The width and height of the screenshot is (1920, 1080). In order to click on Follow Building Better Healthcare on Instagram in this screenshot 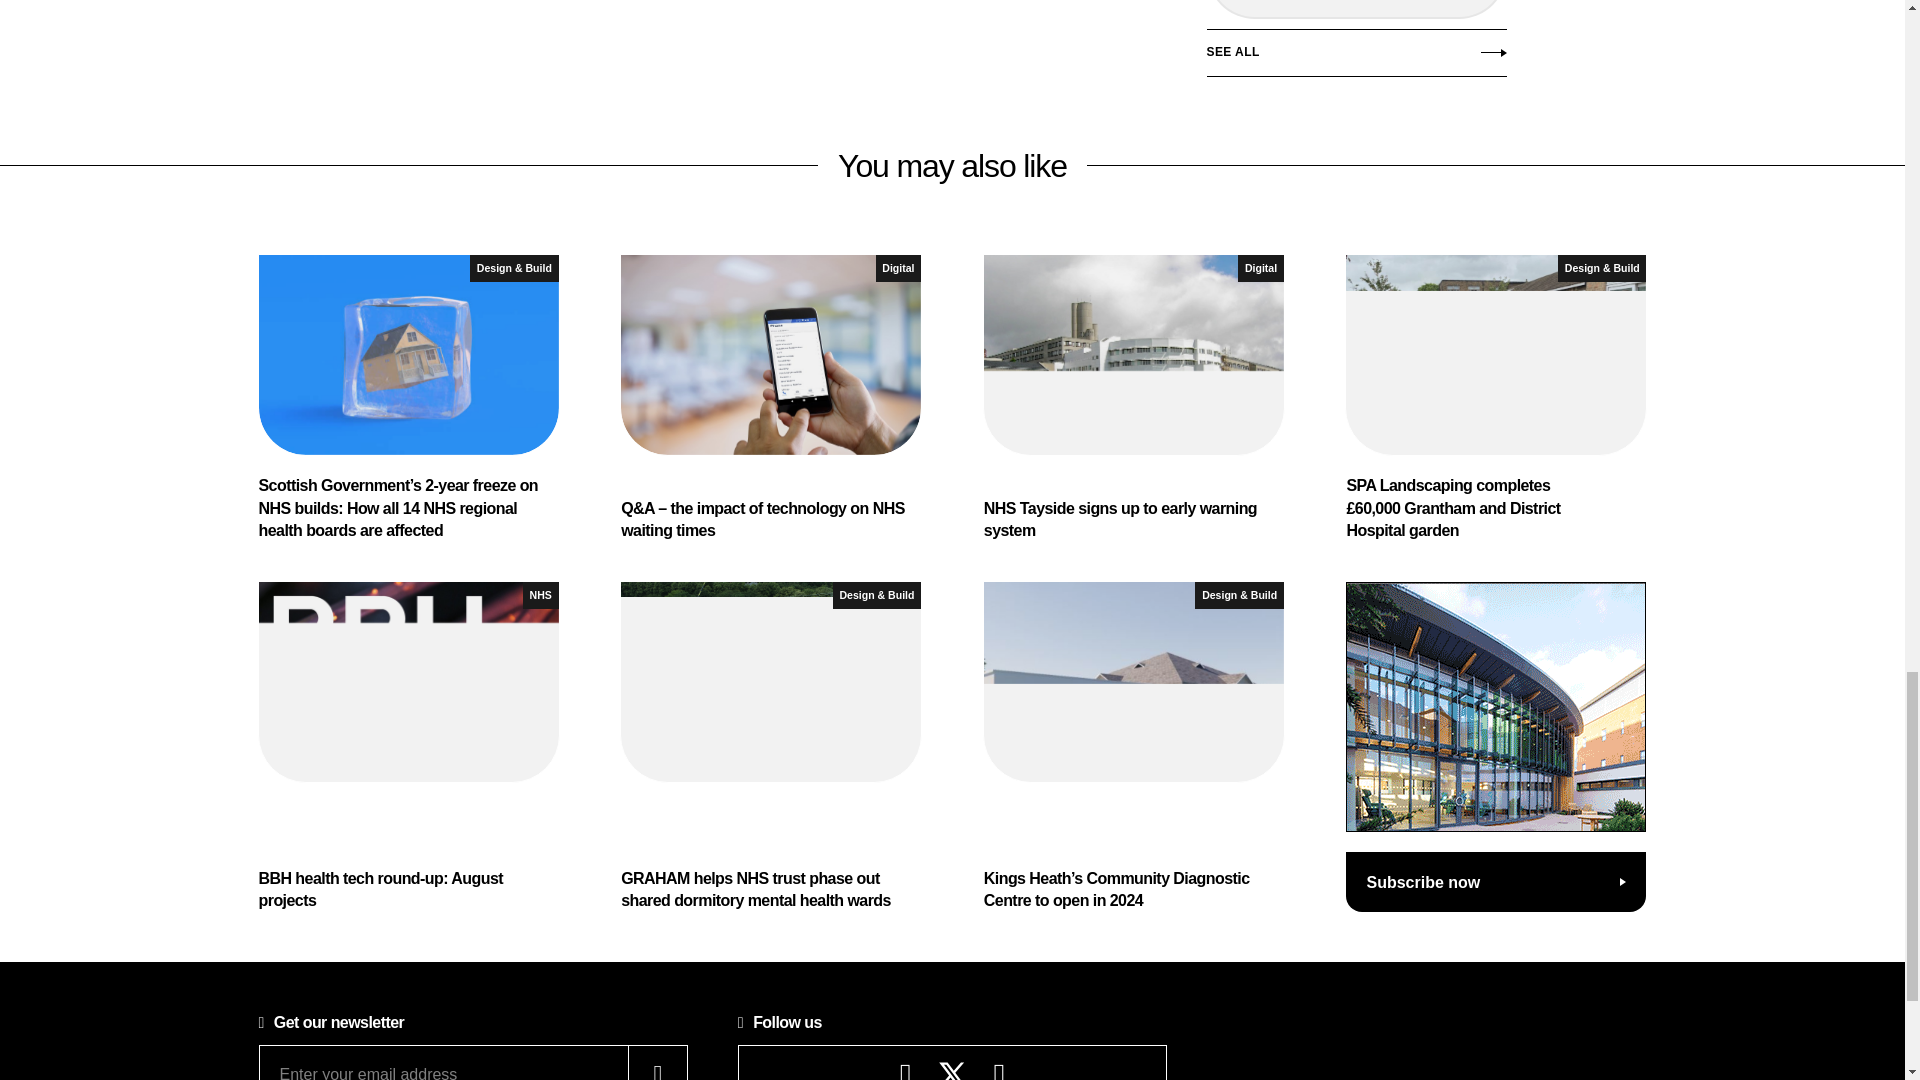, I will do `click(906, 1076)`.